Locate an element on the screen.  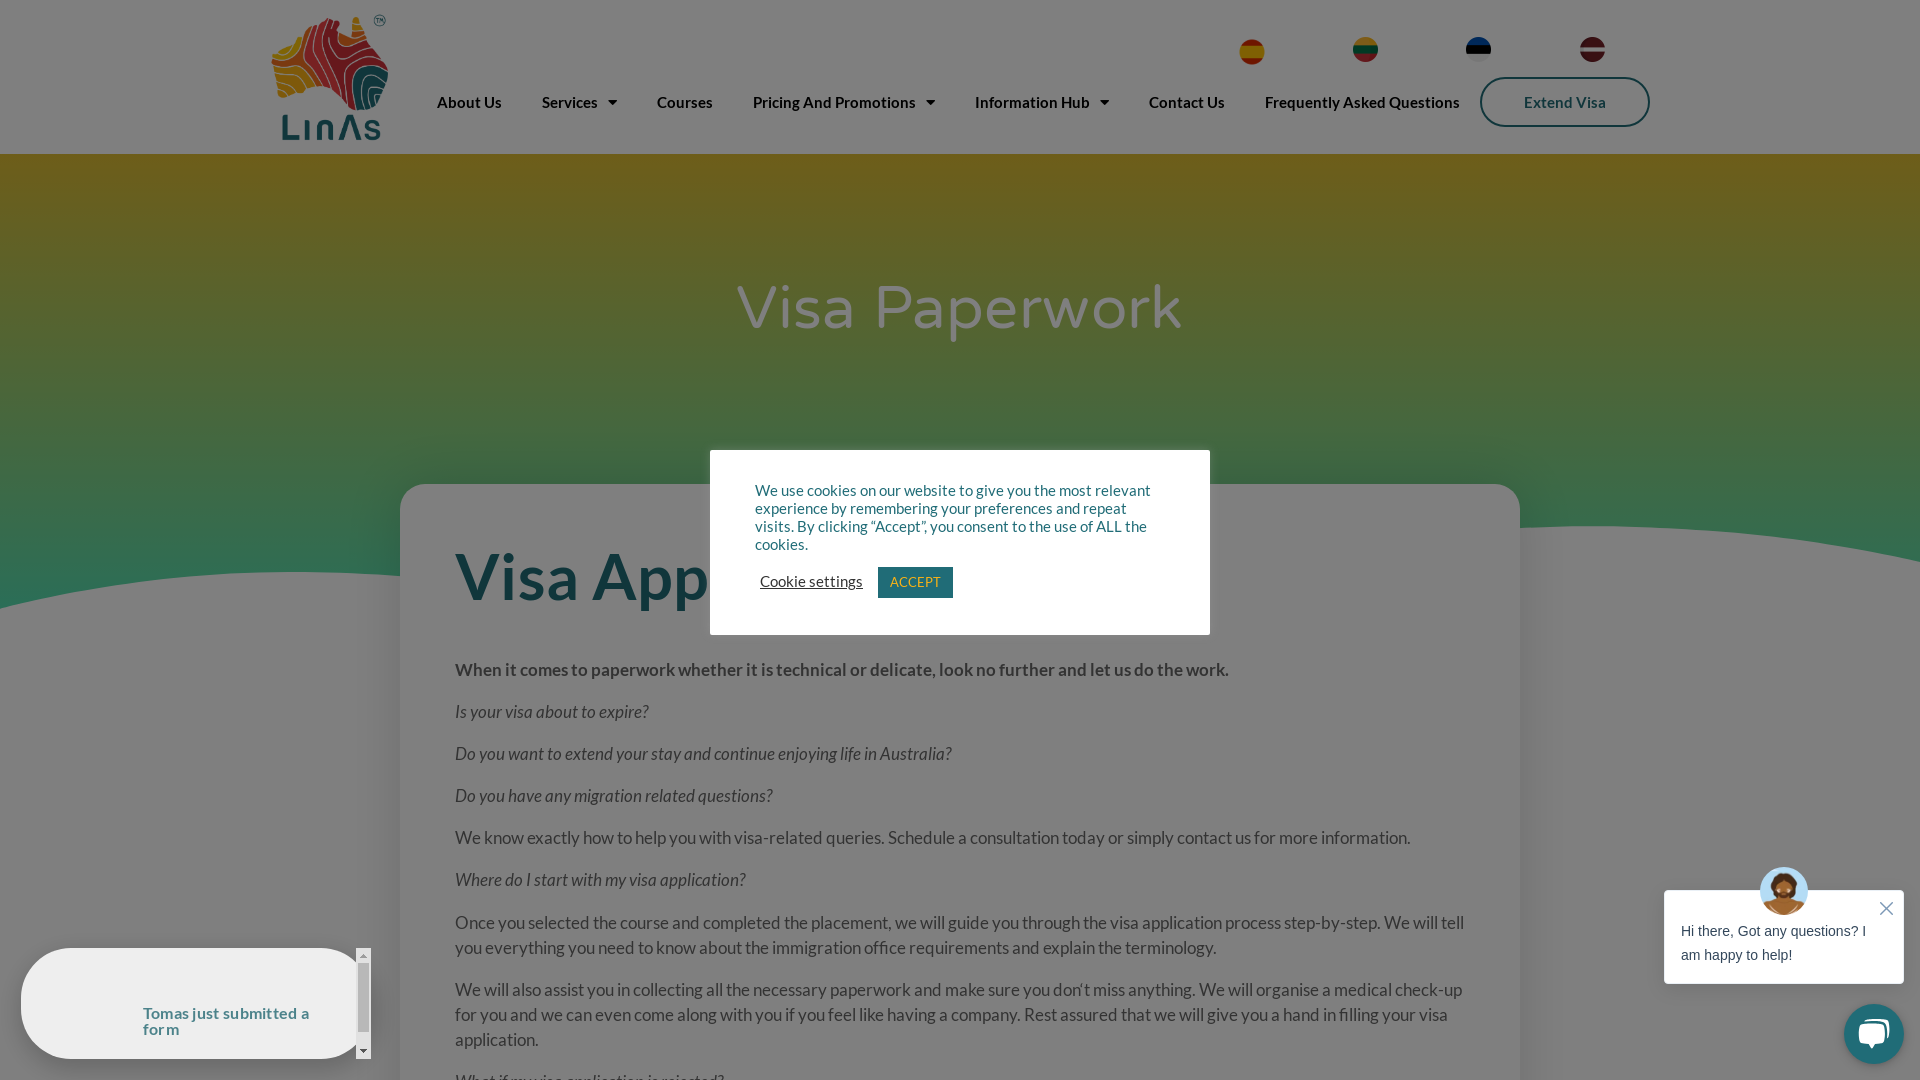
Extend Visa is located at coordinates (1565, 102).